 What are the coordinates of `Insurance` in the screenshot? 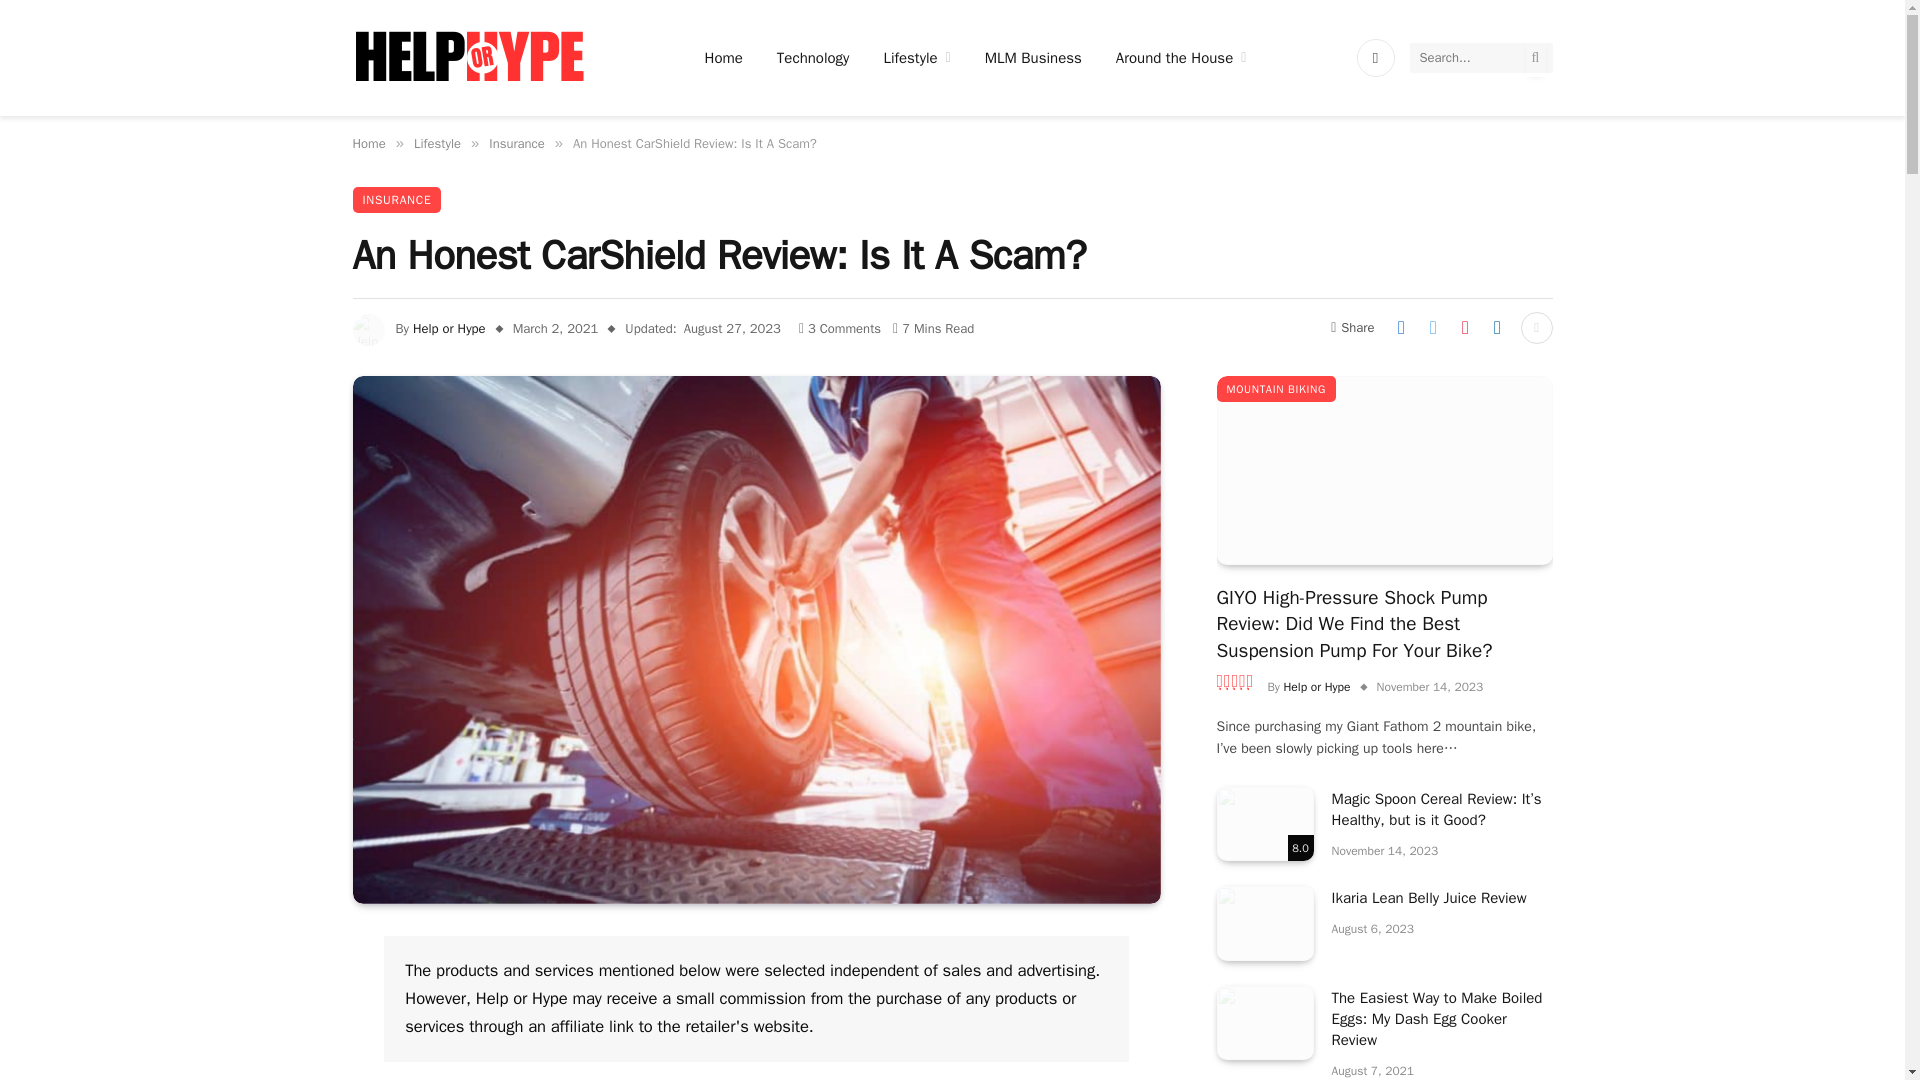 It's located at (517, 144).